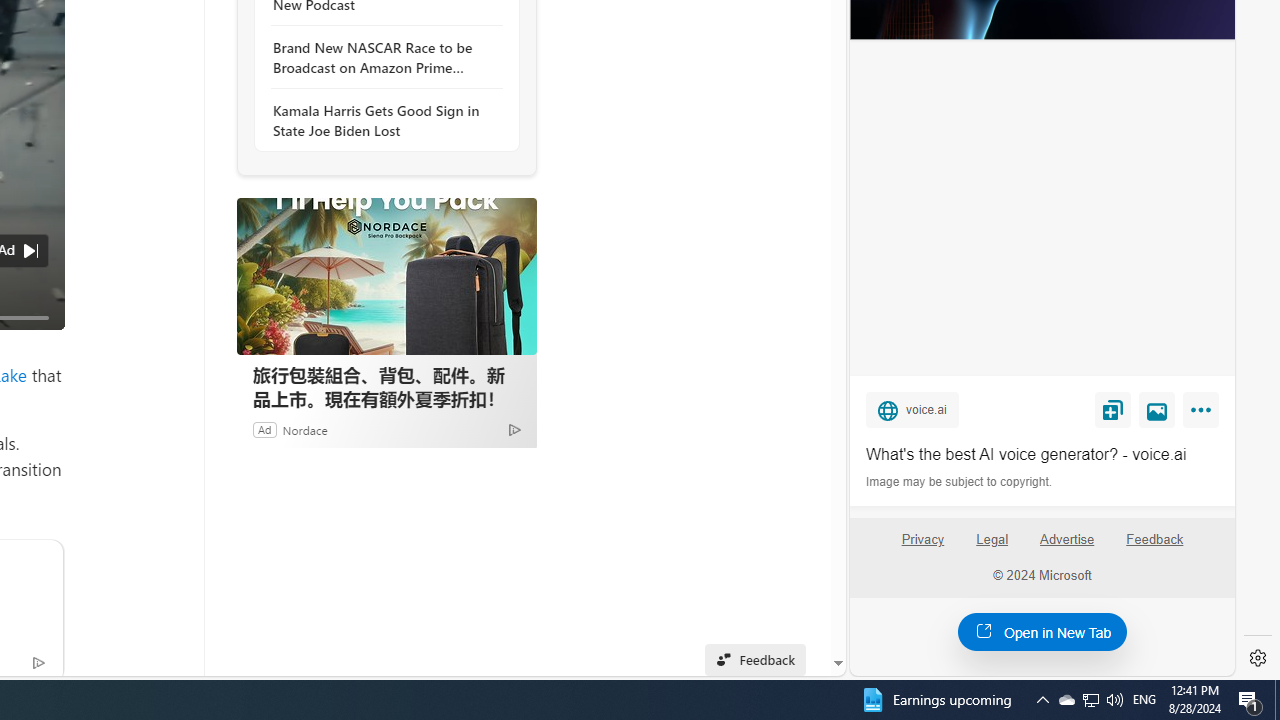  Describe the element at coordinates (514, 429) in the screenshot. I see `Ad Choice` at that location.